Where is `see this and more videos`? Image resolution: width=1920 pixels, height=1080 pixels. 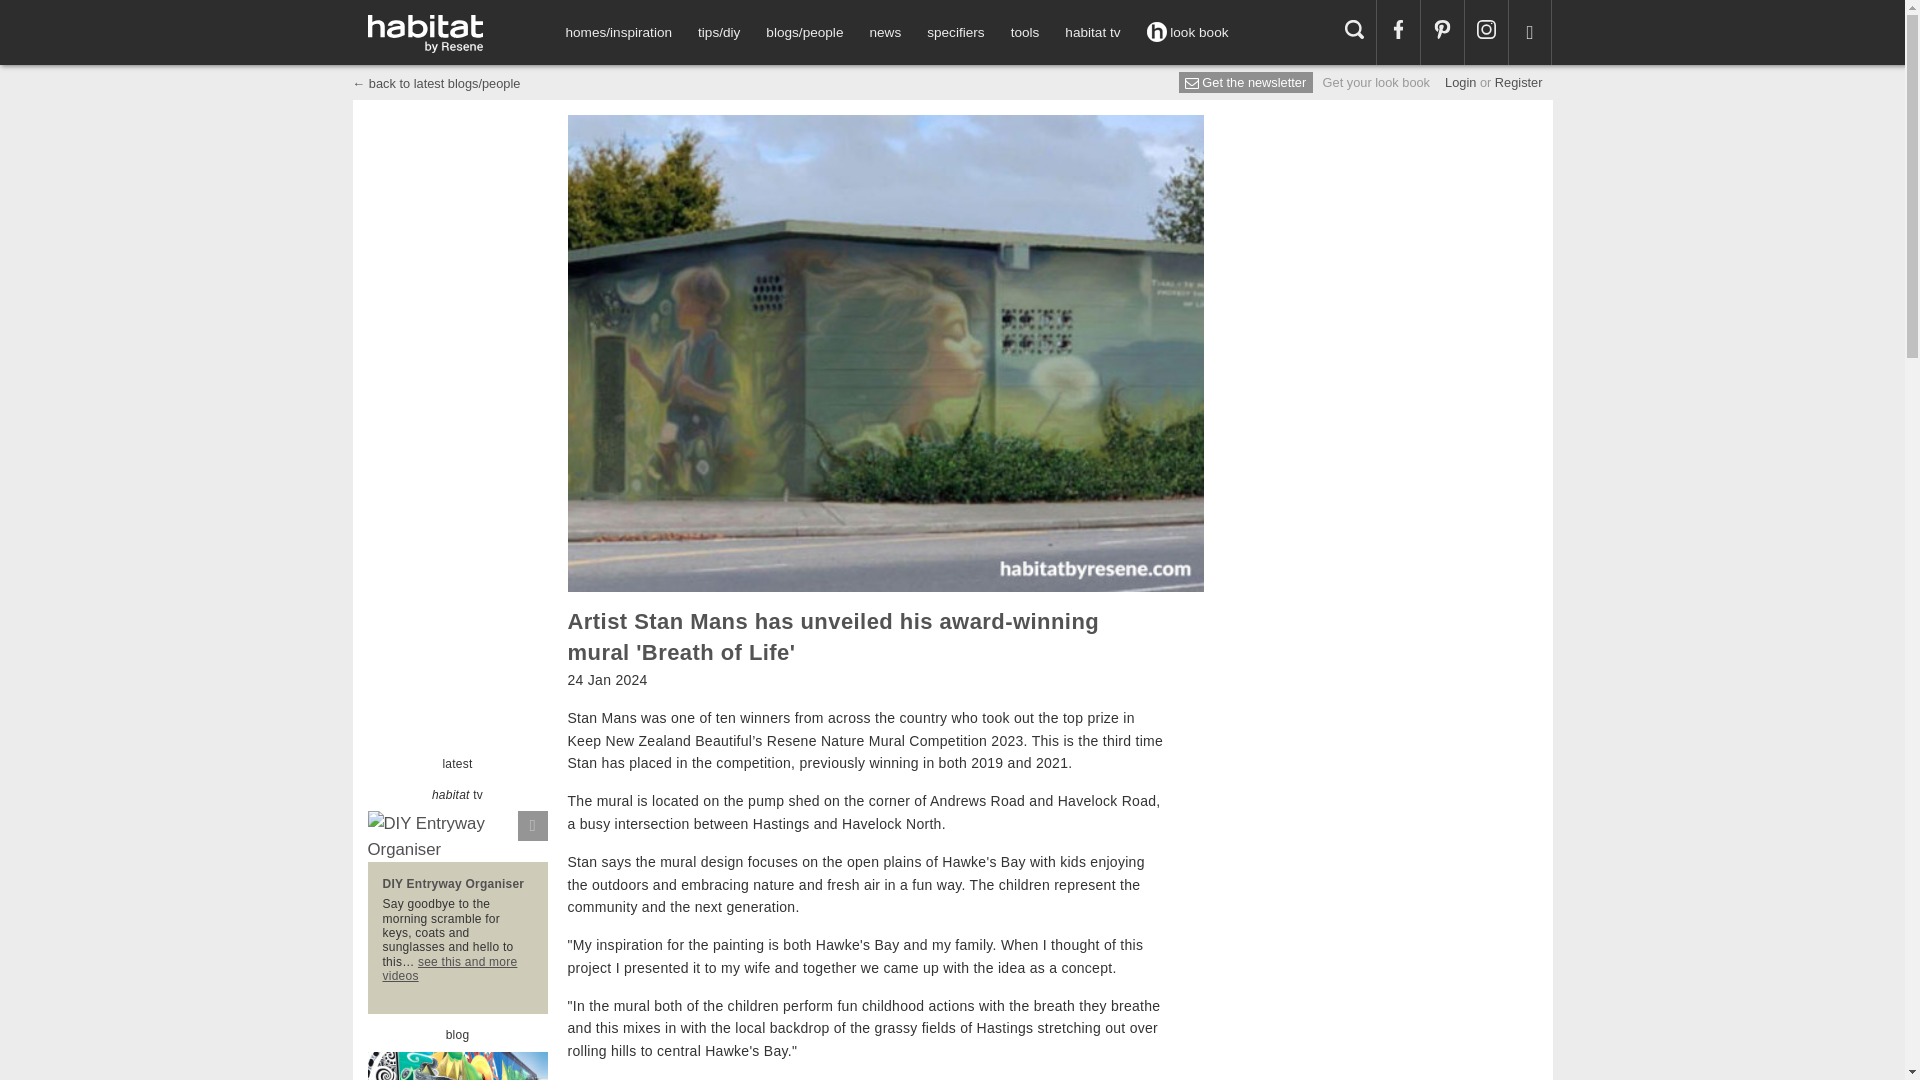
see this and more videos is located at coordinates (449, 968).